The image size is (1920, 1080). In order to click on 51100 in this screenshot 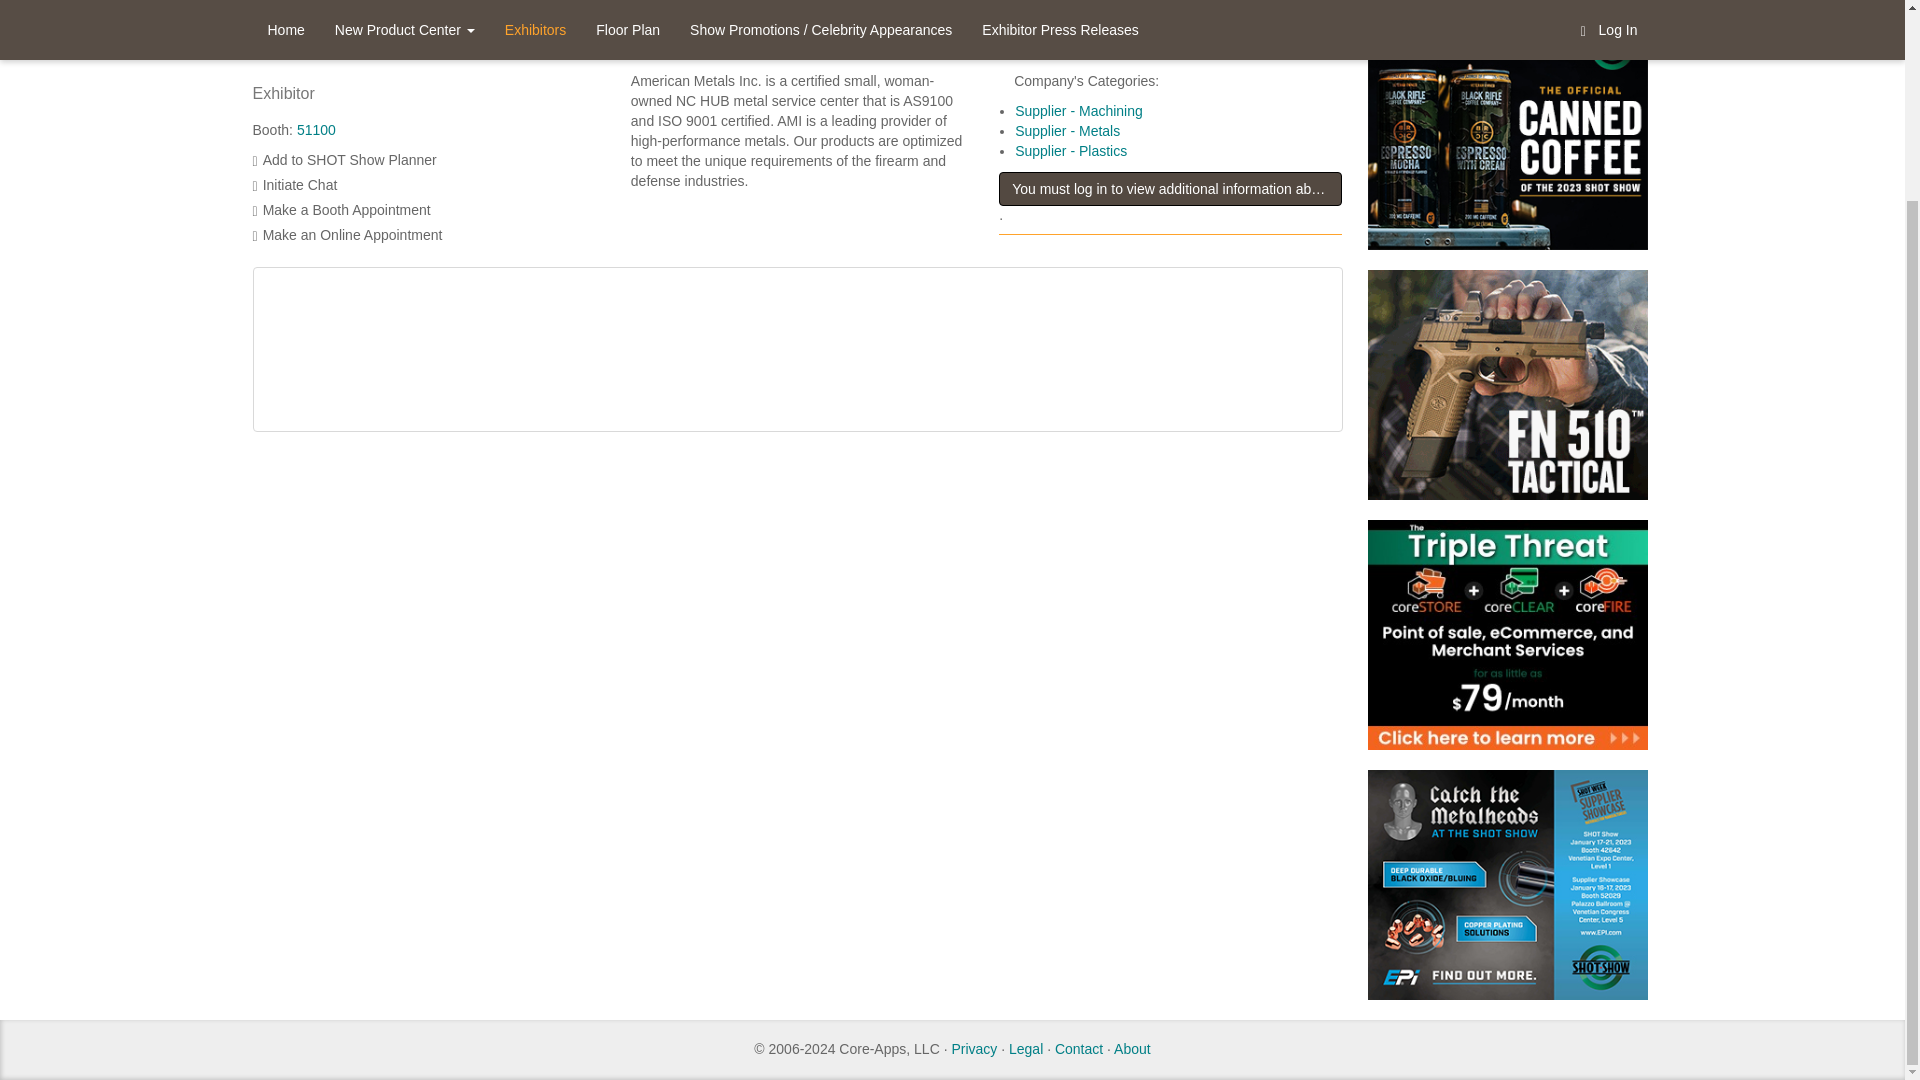, I will do `click(316, 130)`.